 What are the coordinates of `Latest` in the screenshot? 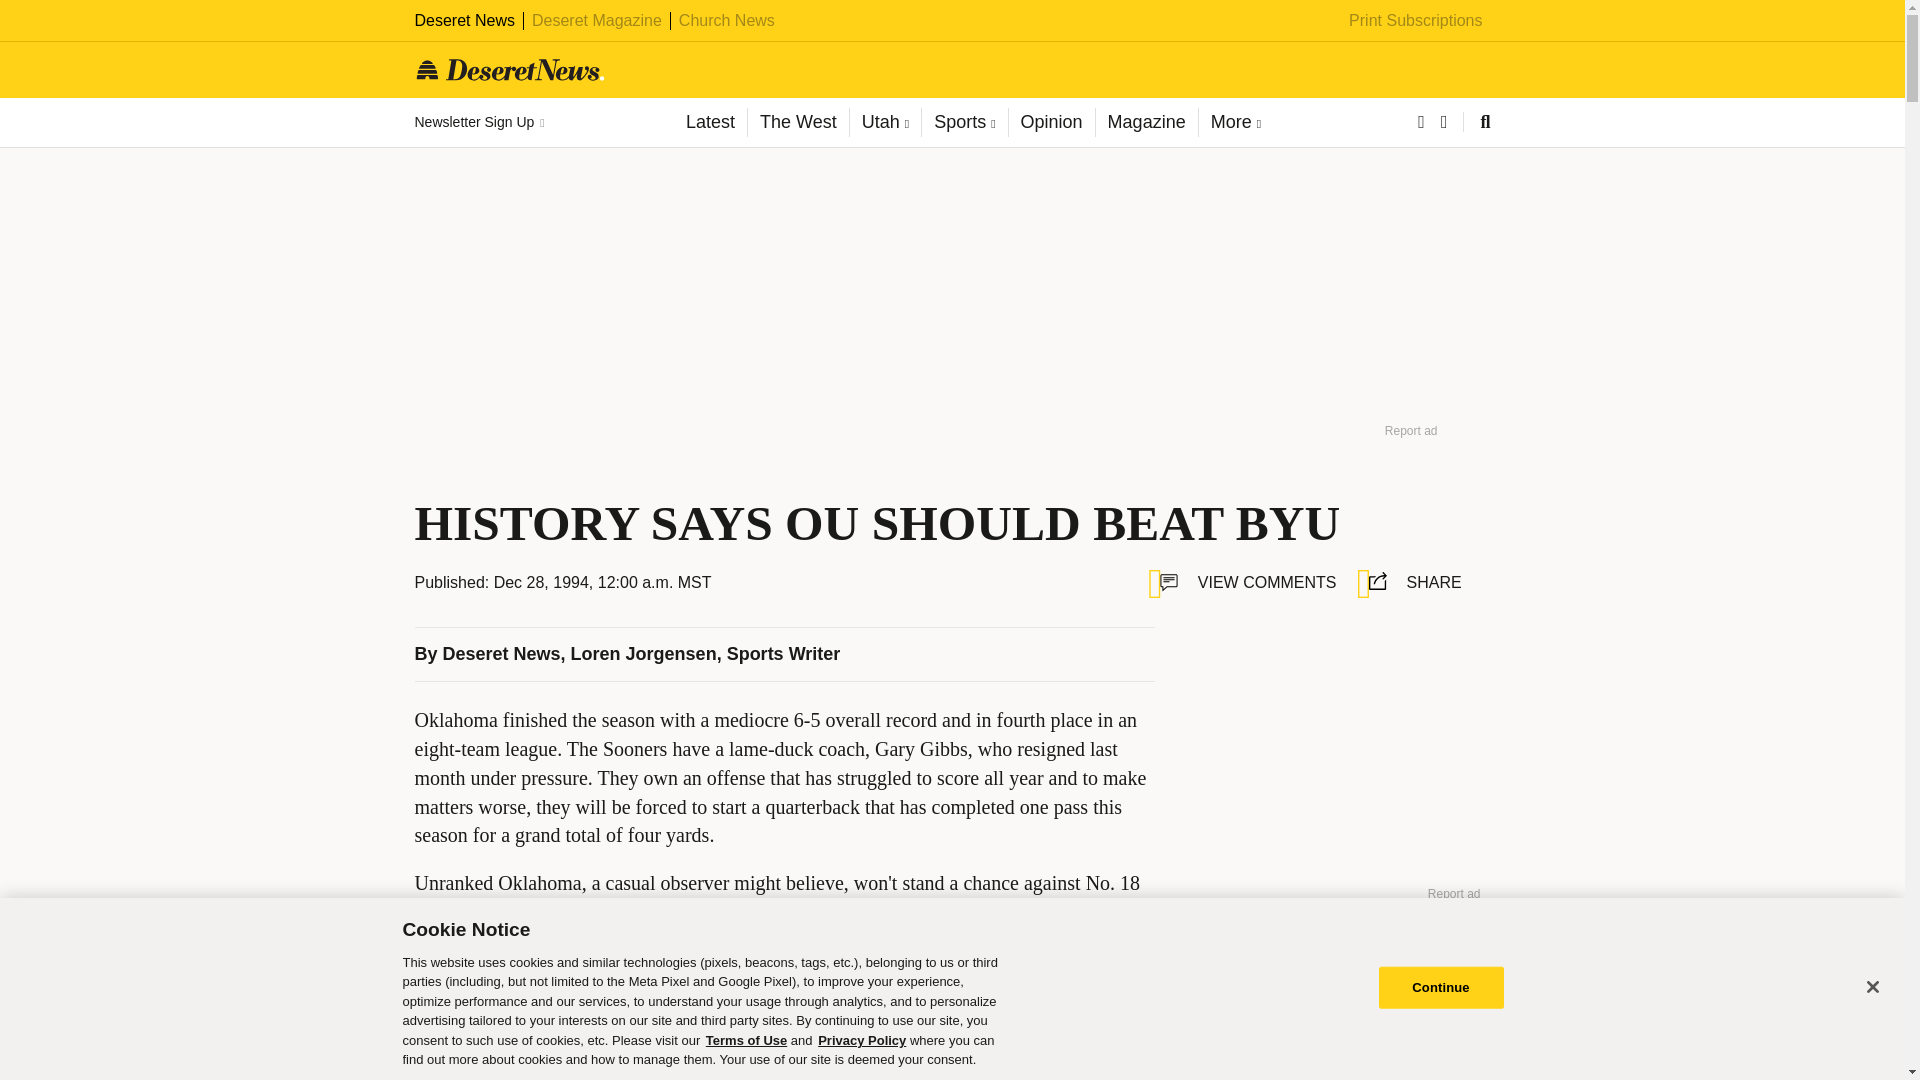 It's located at (710, 122).